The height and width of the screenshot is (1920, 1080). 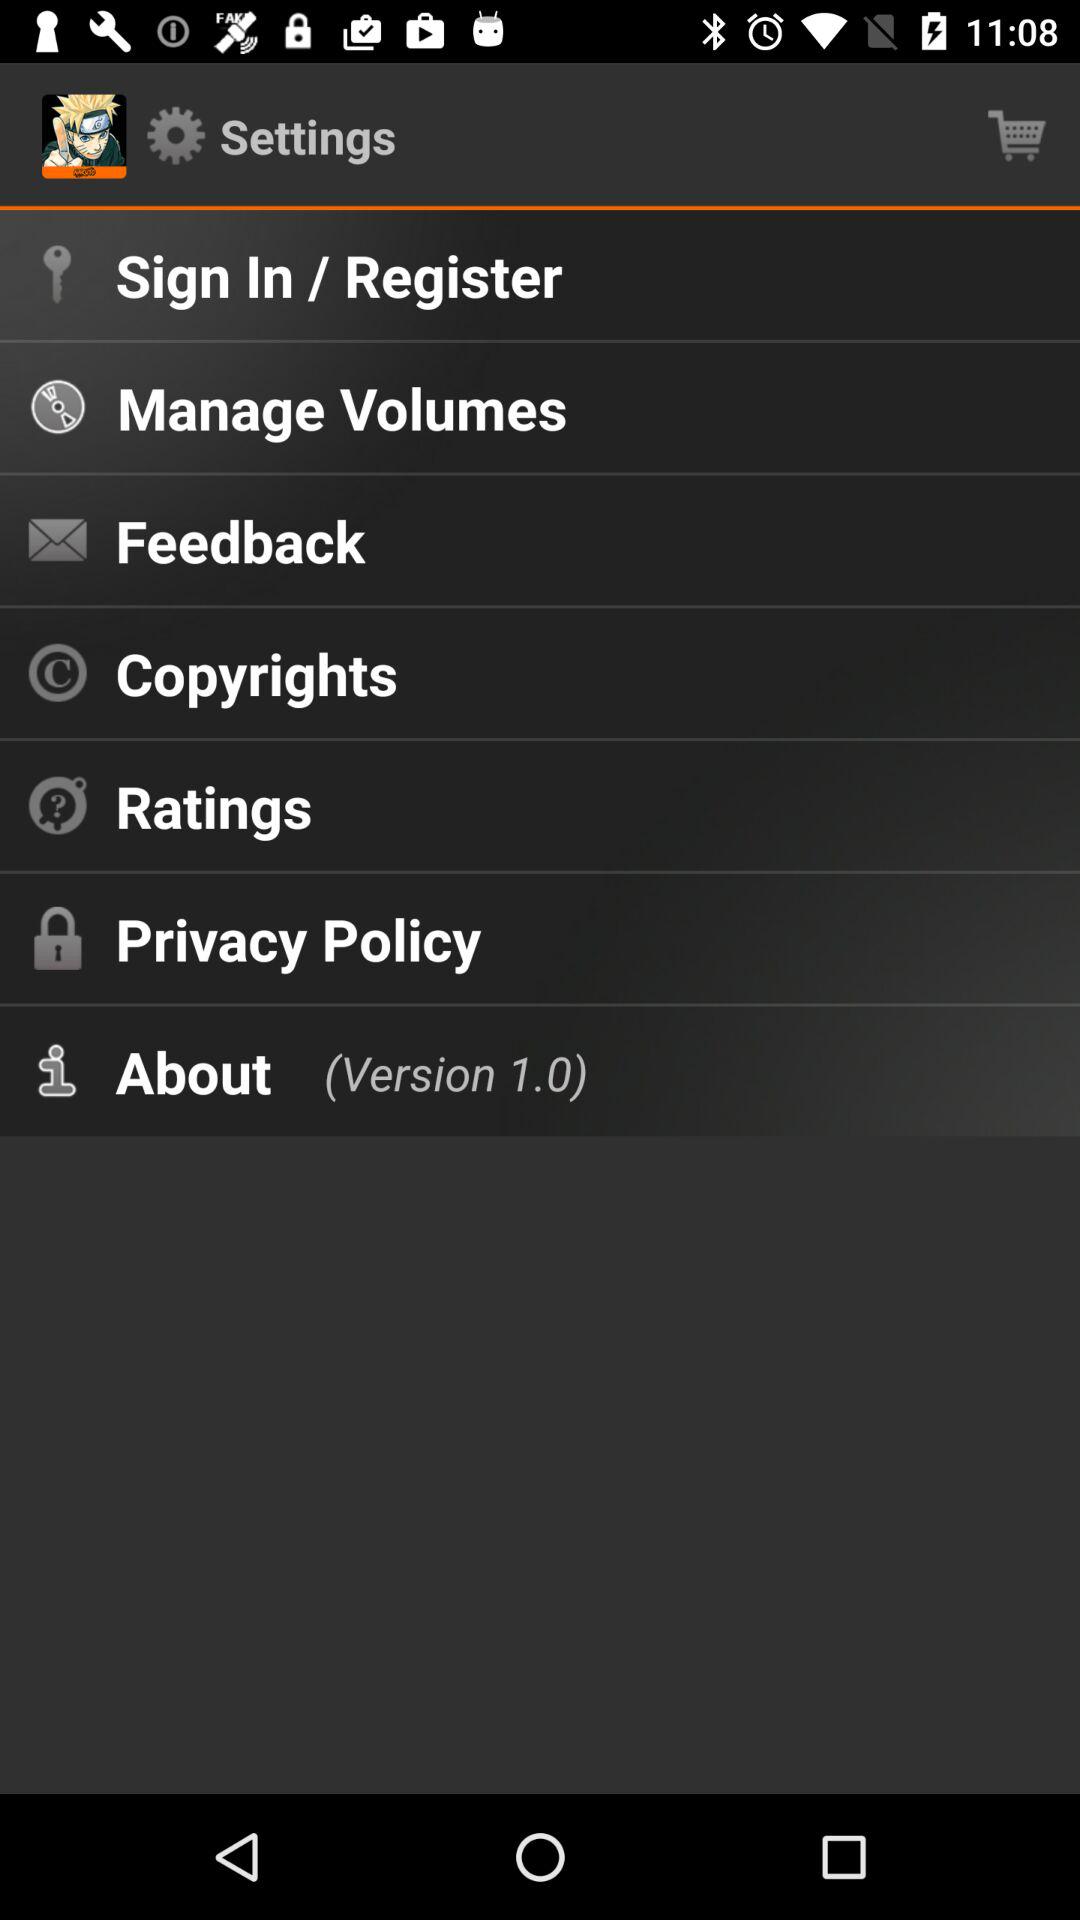 What do you see at coordinates (342, 408) in the screenshot?
I see `open icon below the sign in / register` at bounding box center [342, 408].